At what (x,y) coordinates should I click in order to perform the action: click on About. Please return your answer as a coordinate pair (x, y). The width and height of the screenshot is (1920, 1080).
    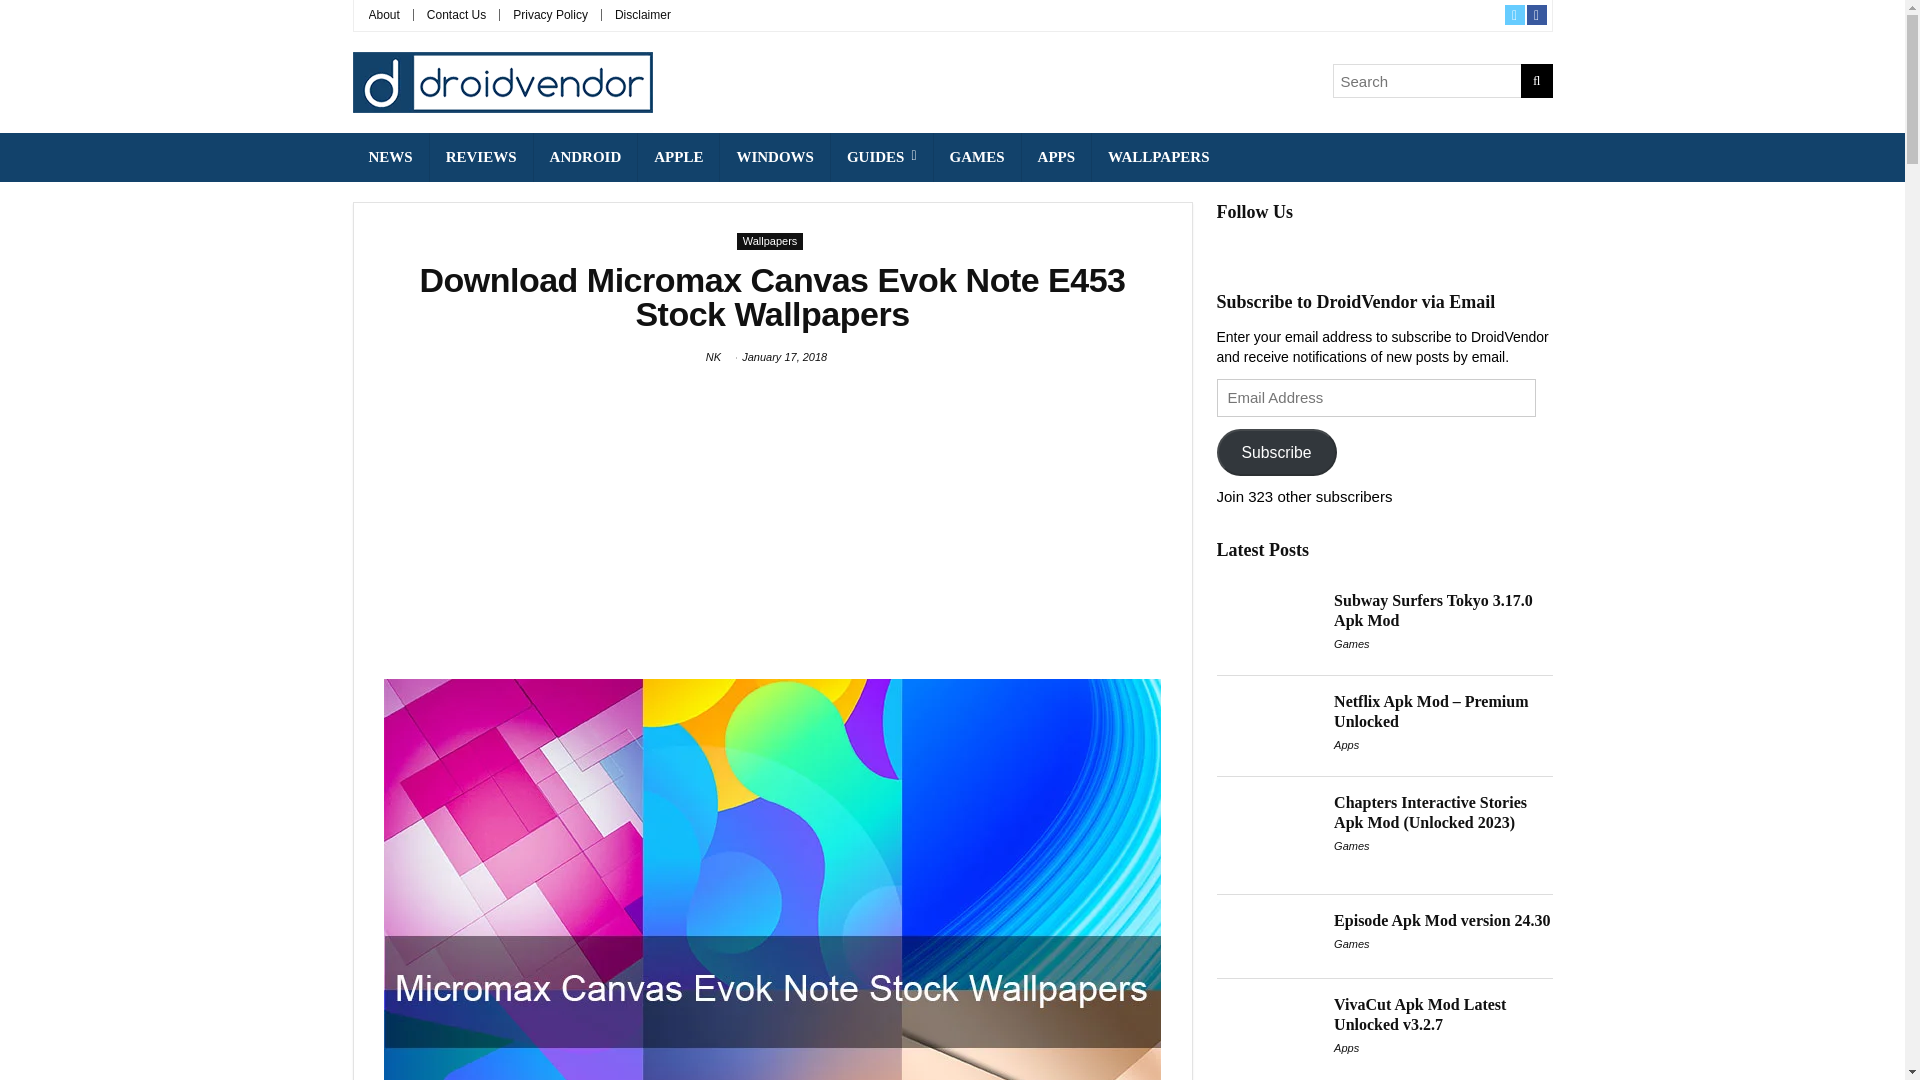
    Looking at the image, I should click on (384, 14).